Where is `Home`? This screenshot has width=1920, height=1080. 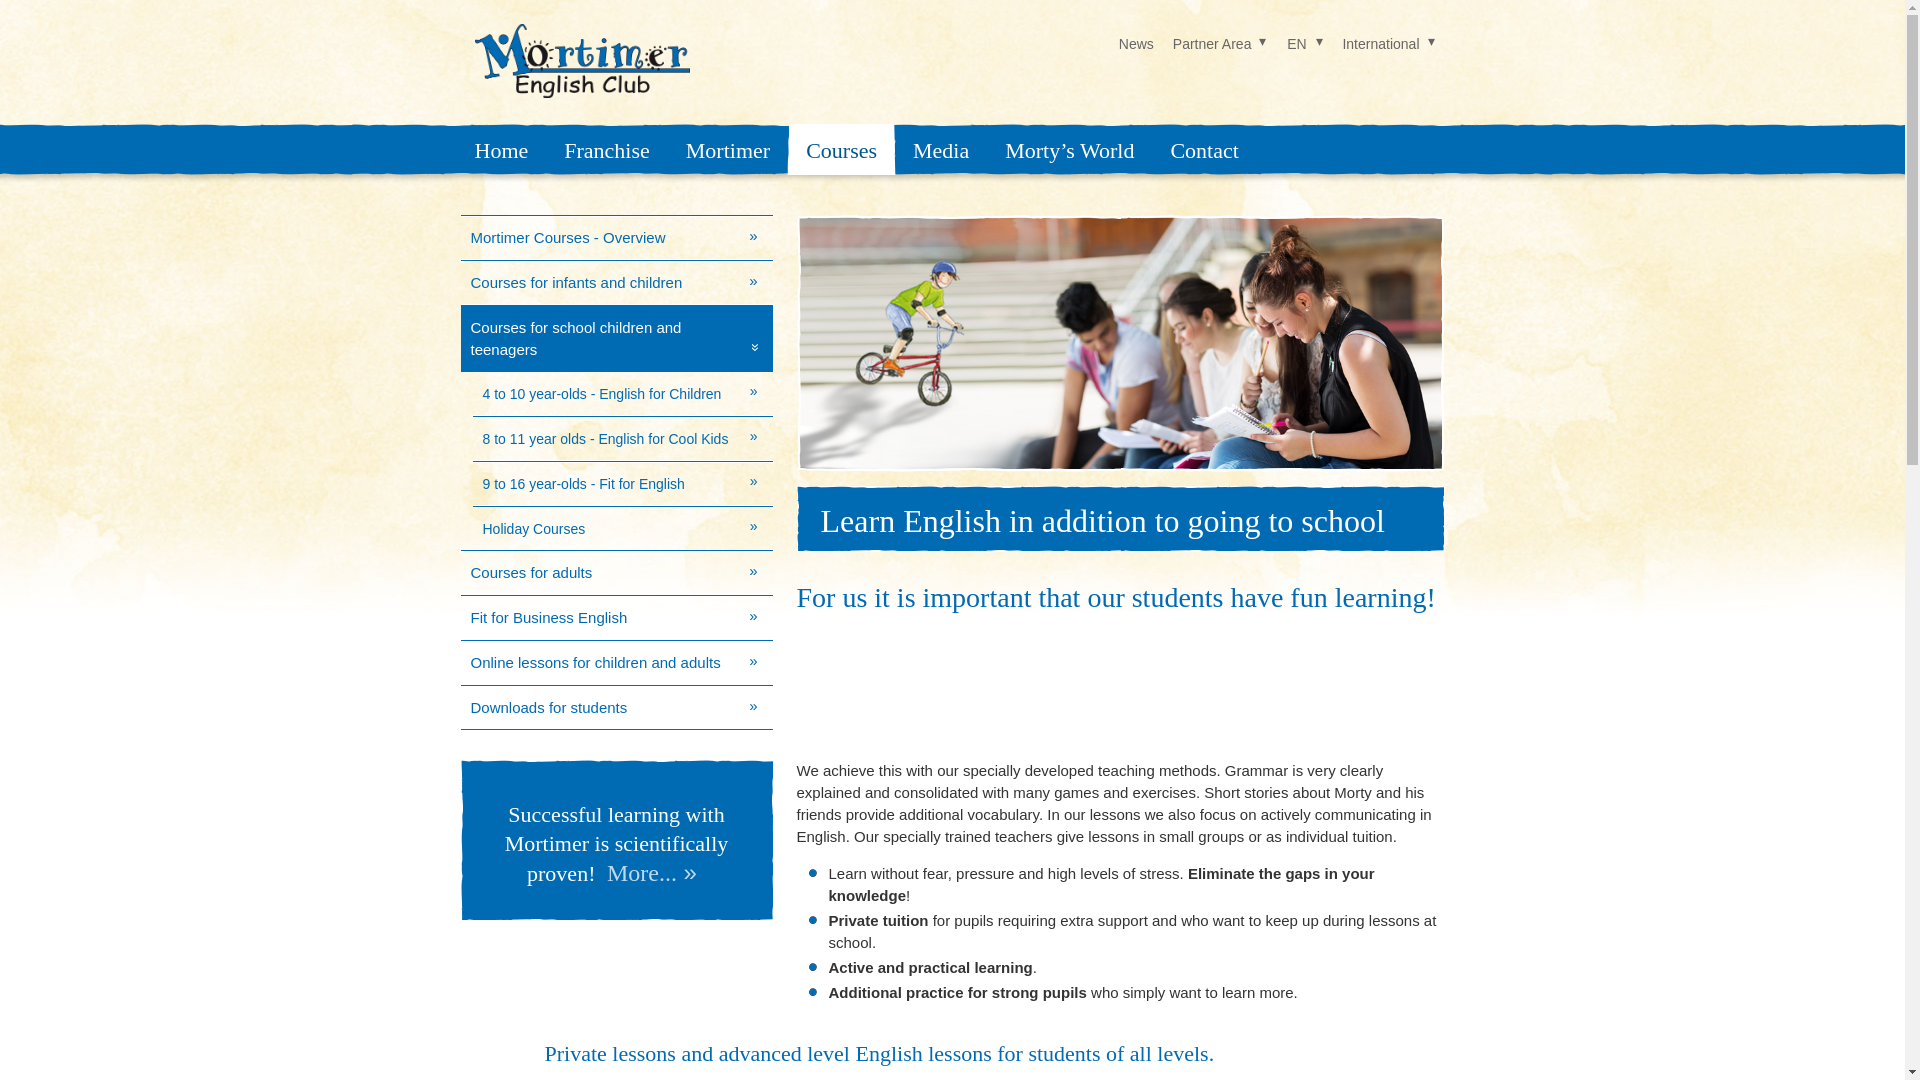
Home is located at coordinates (500, 149).